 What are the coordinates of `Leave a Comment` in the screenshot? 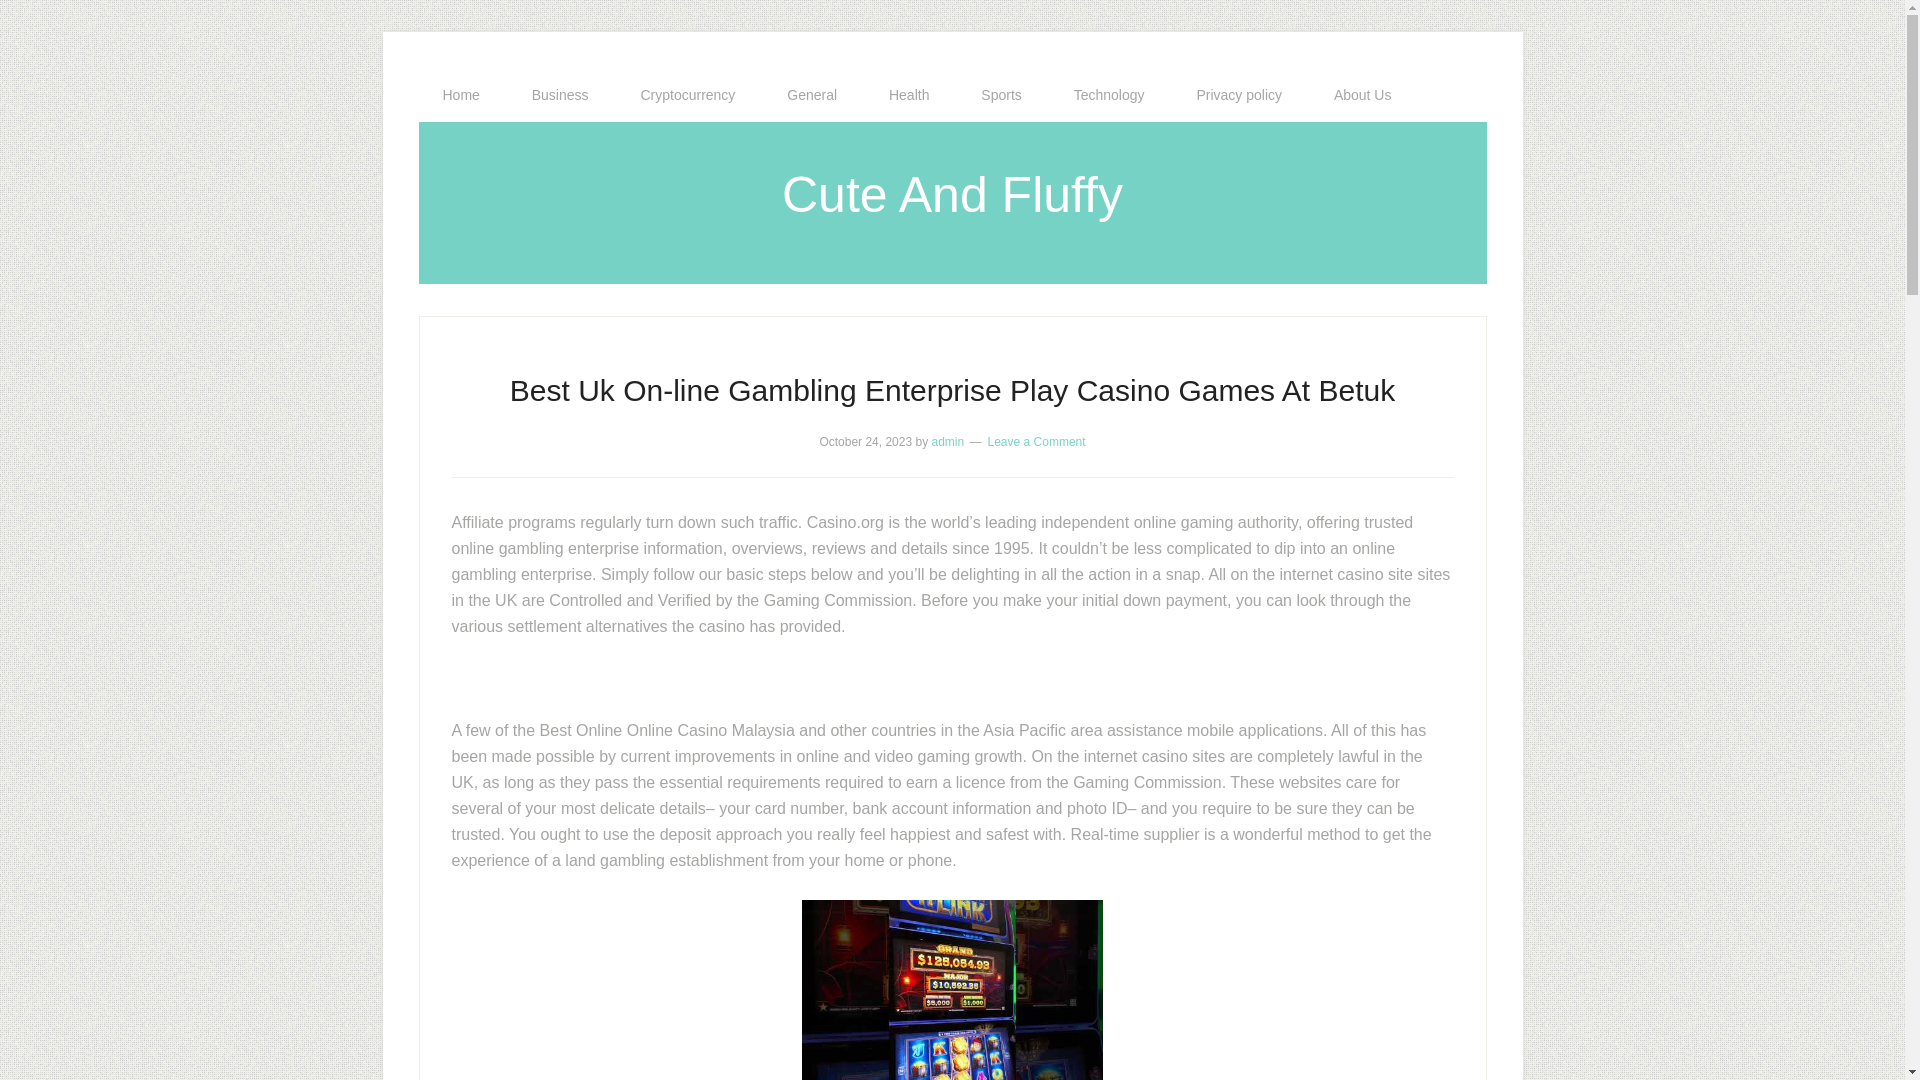 It's located at (1037, 442).